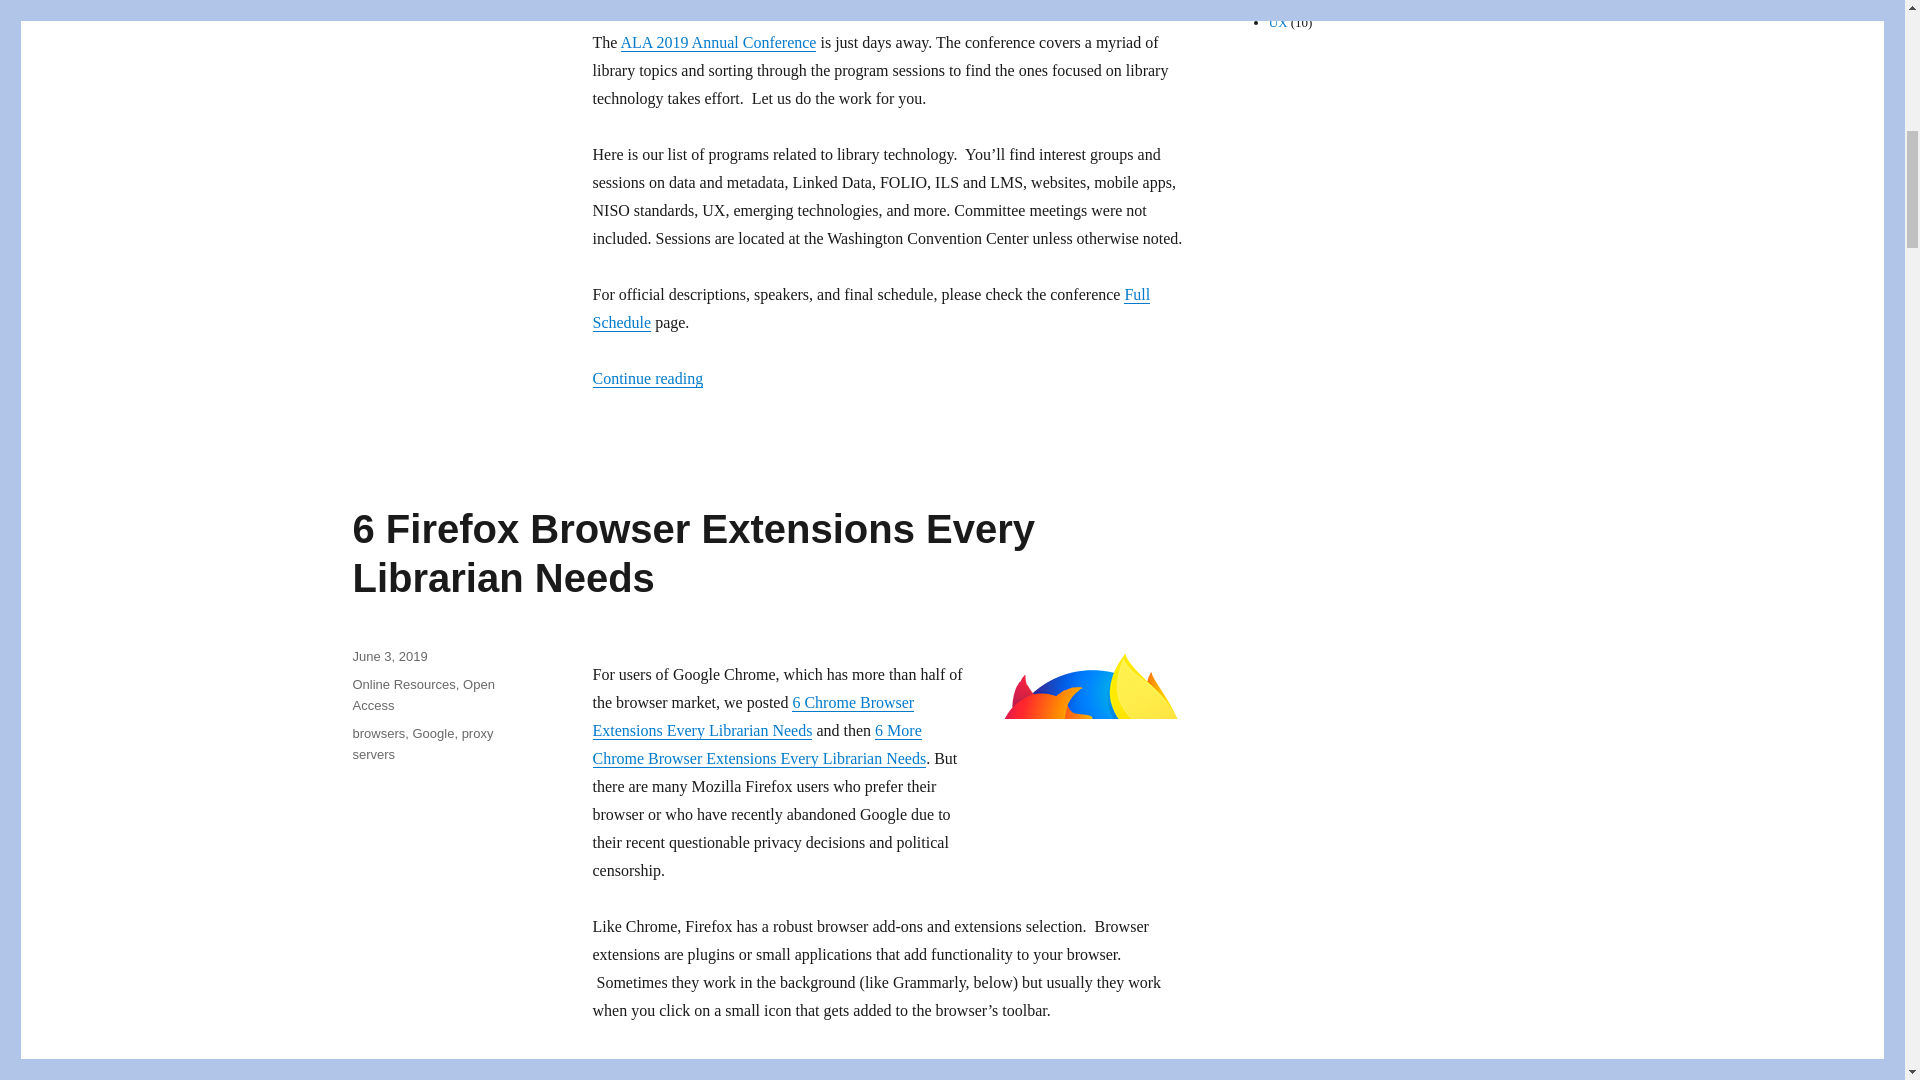  I want to click on Full Schedule, so click(870, 308).